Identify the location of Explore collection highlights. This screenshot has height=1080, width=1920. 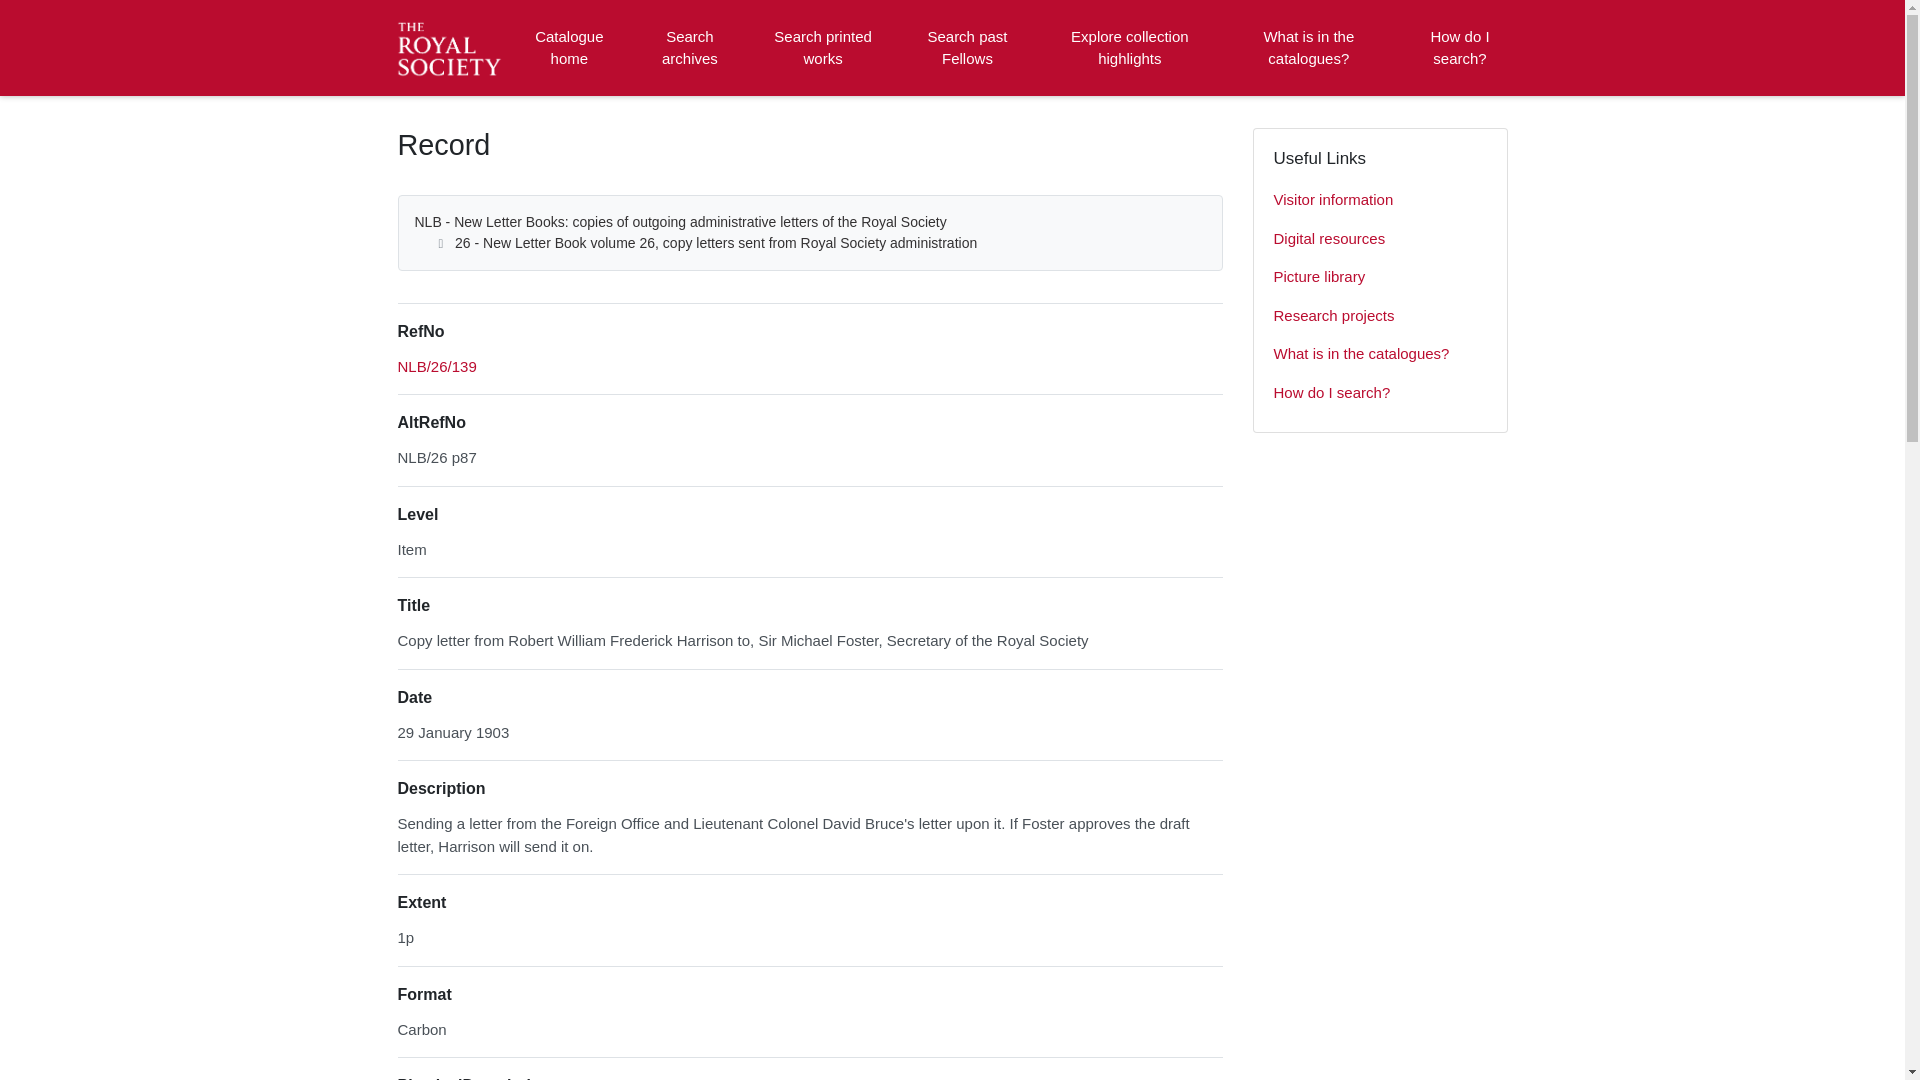
(1130, 48).